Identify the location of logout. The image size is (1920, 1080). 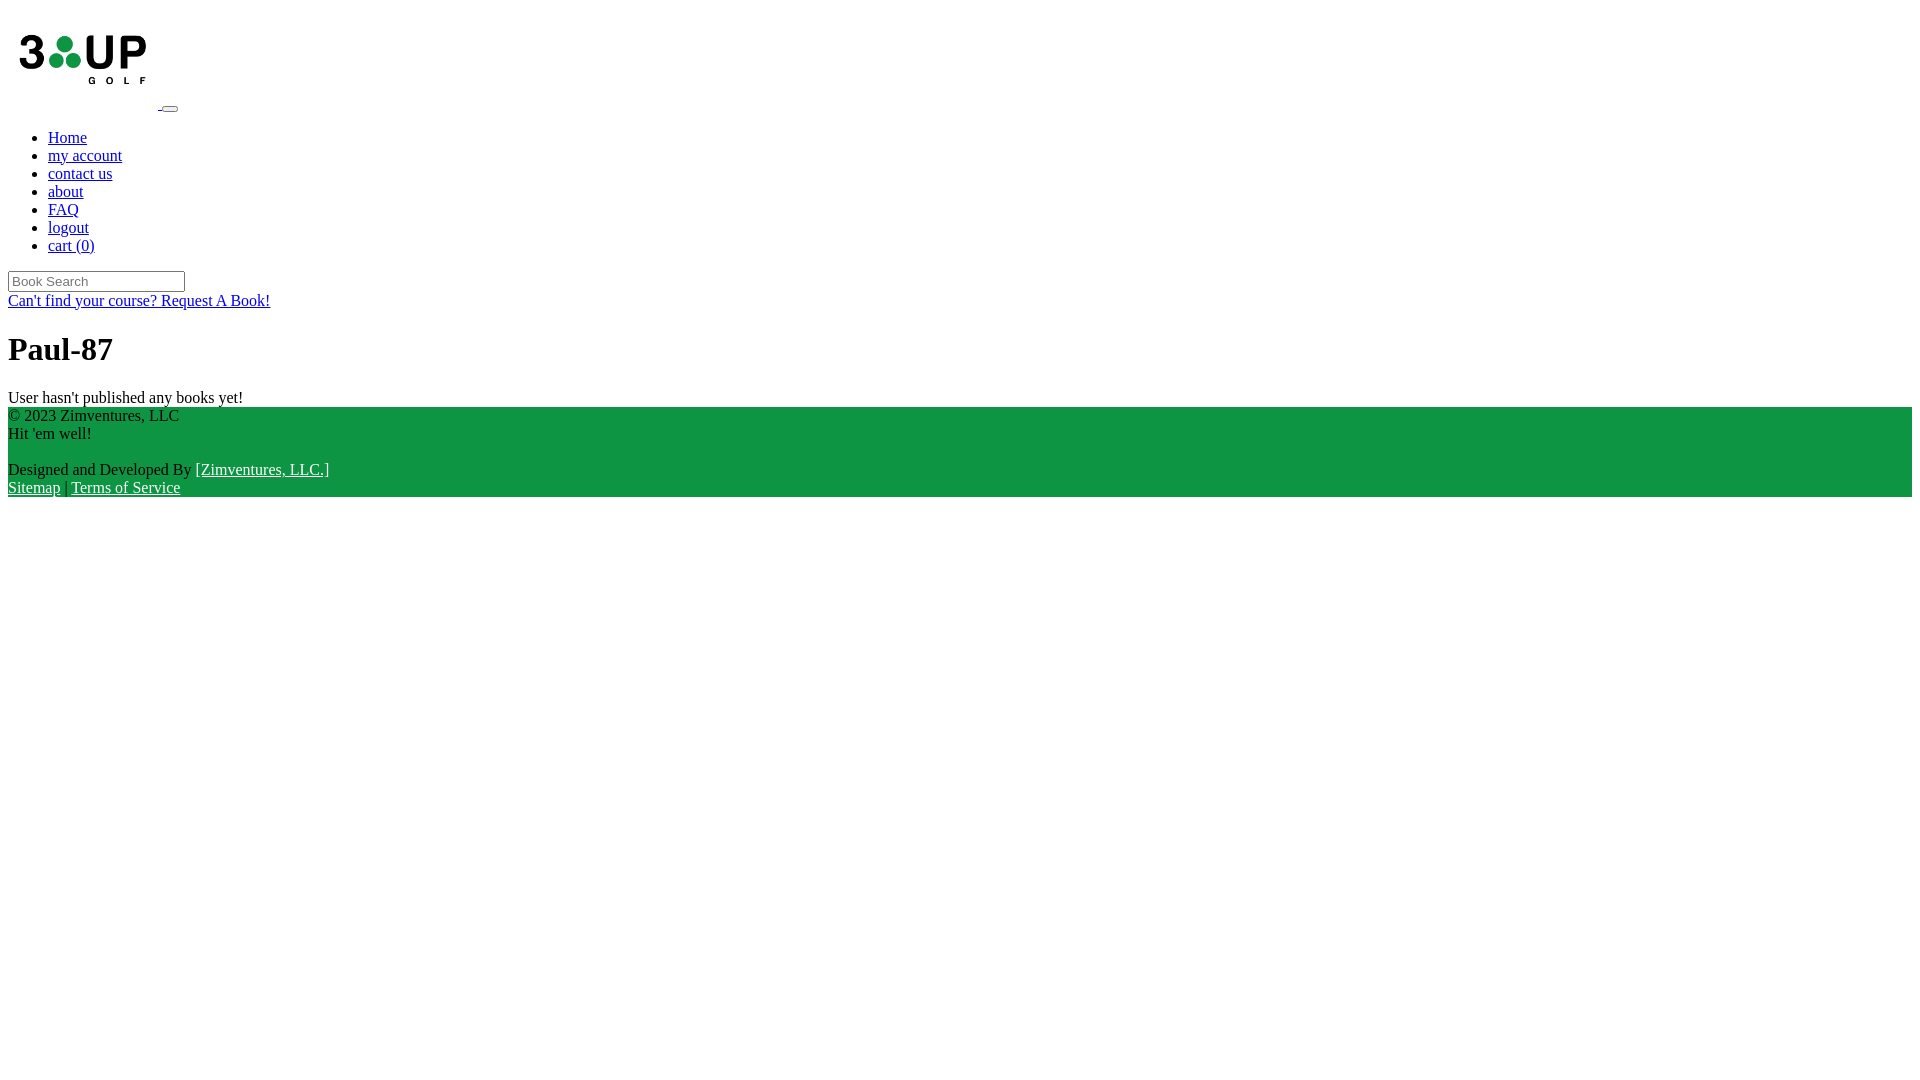
(68, 228).